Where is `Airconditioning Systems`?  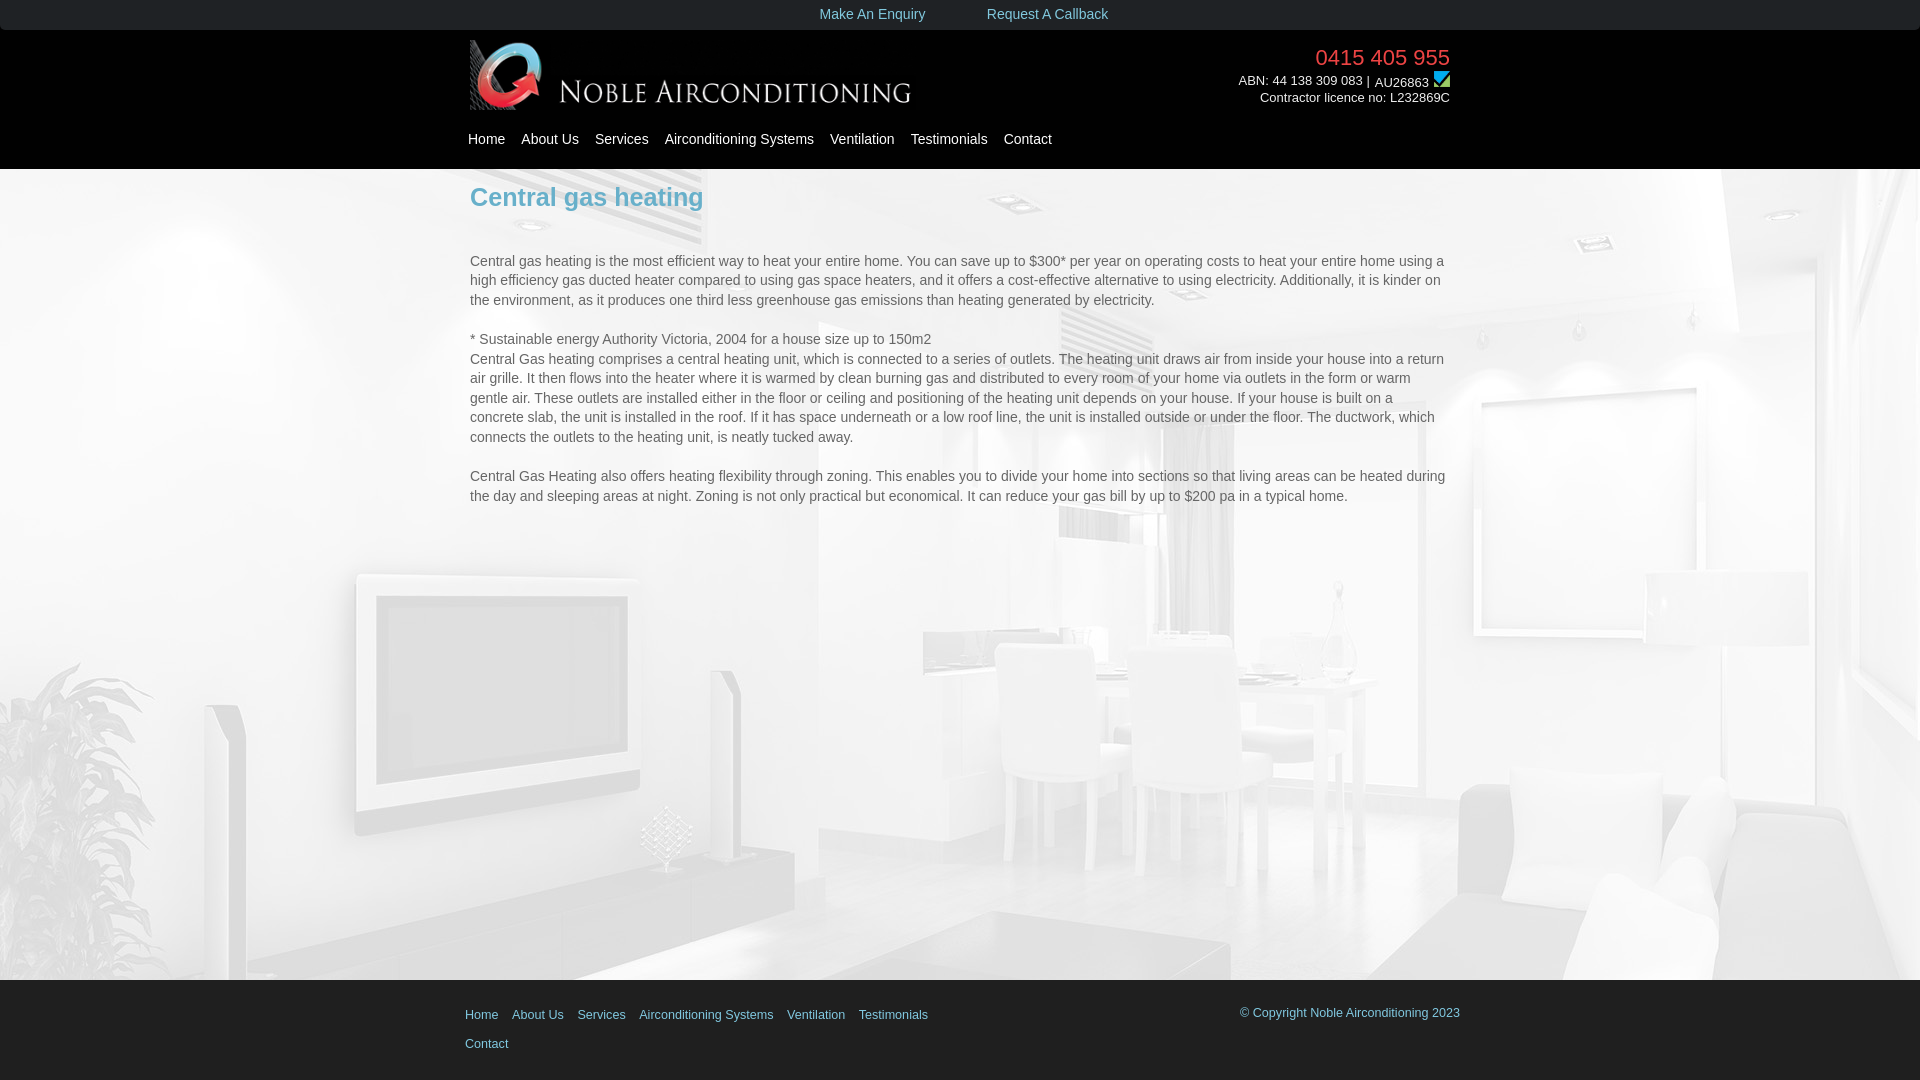 Airconditioning Systems is located at coordinates (740, 140).